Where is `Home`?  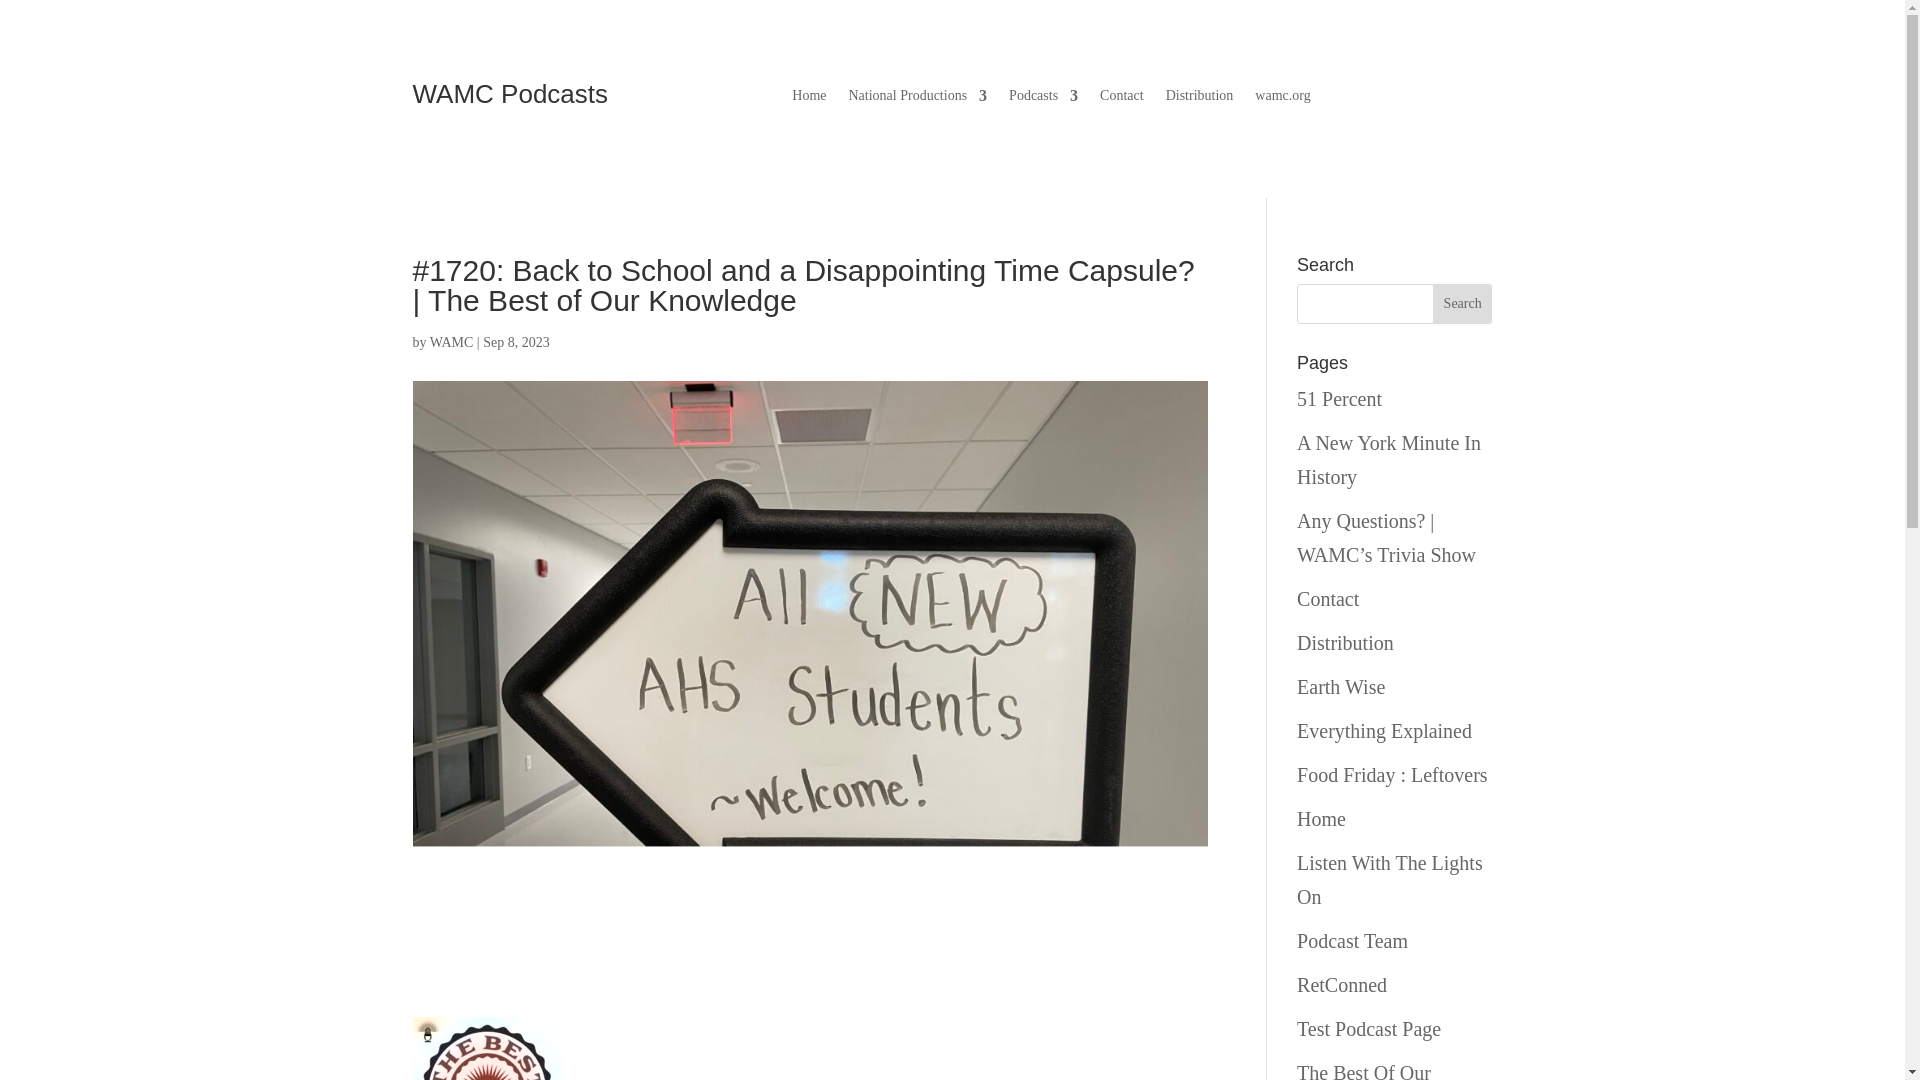
Home is located at coordinates (808, 100).